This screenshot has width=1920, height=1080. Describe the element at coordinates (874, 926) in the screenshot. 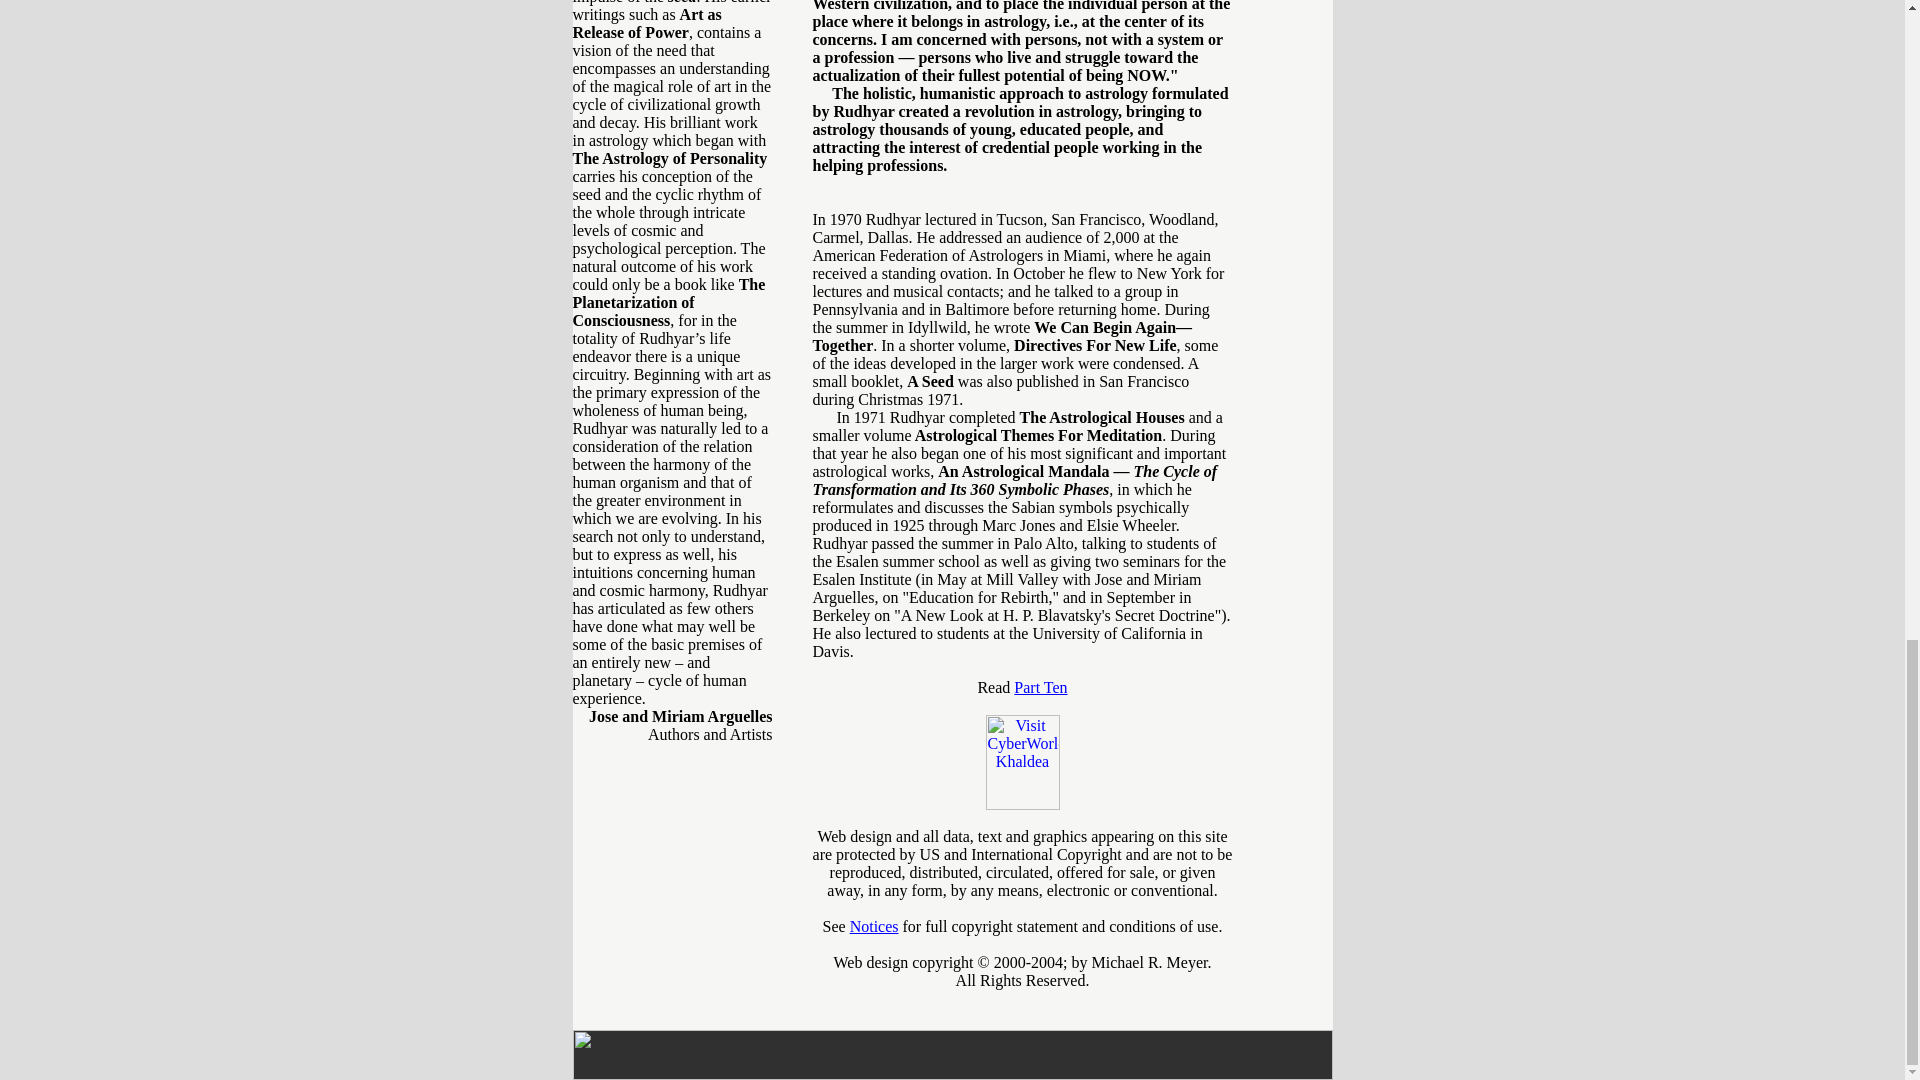

I see `Notices` at that location.